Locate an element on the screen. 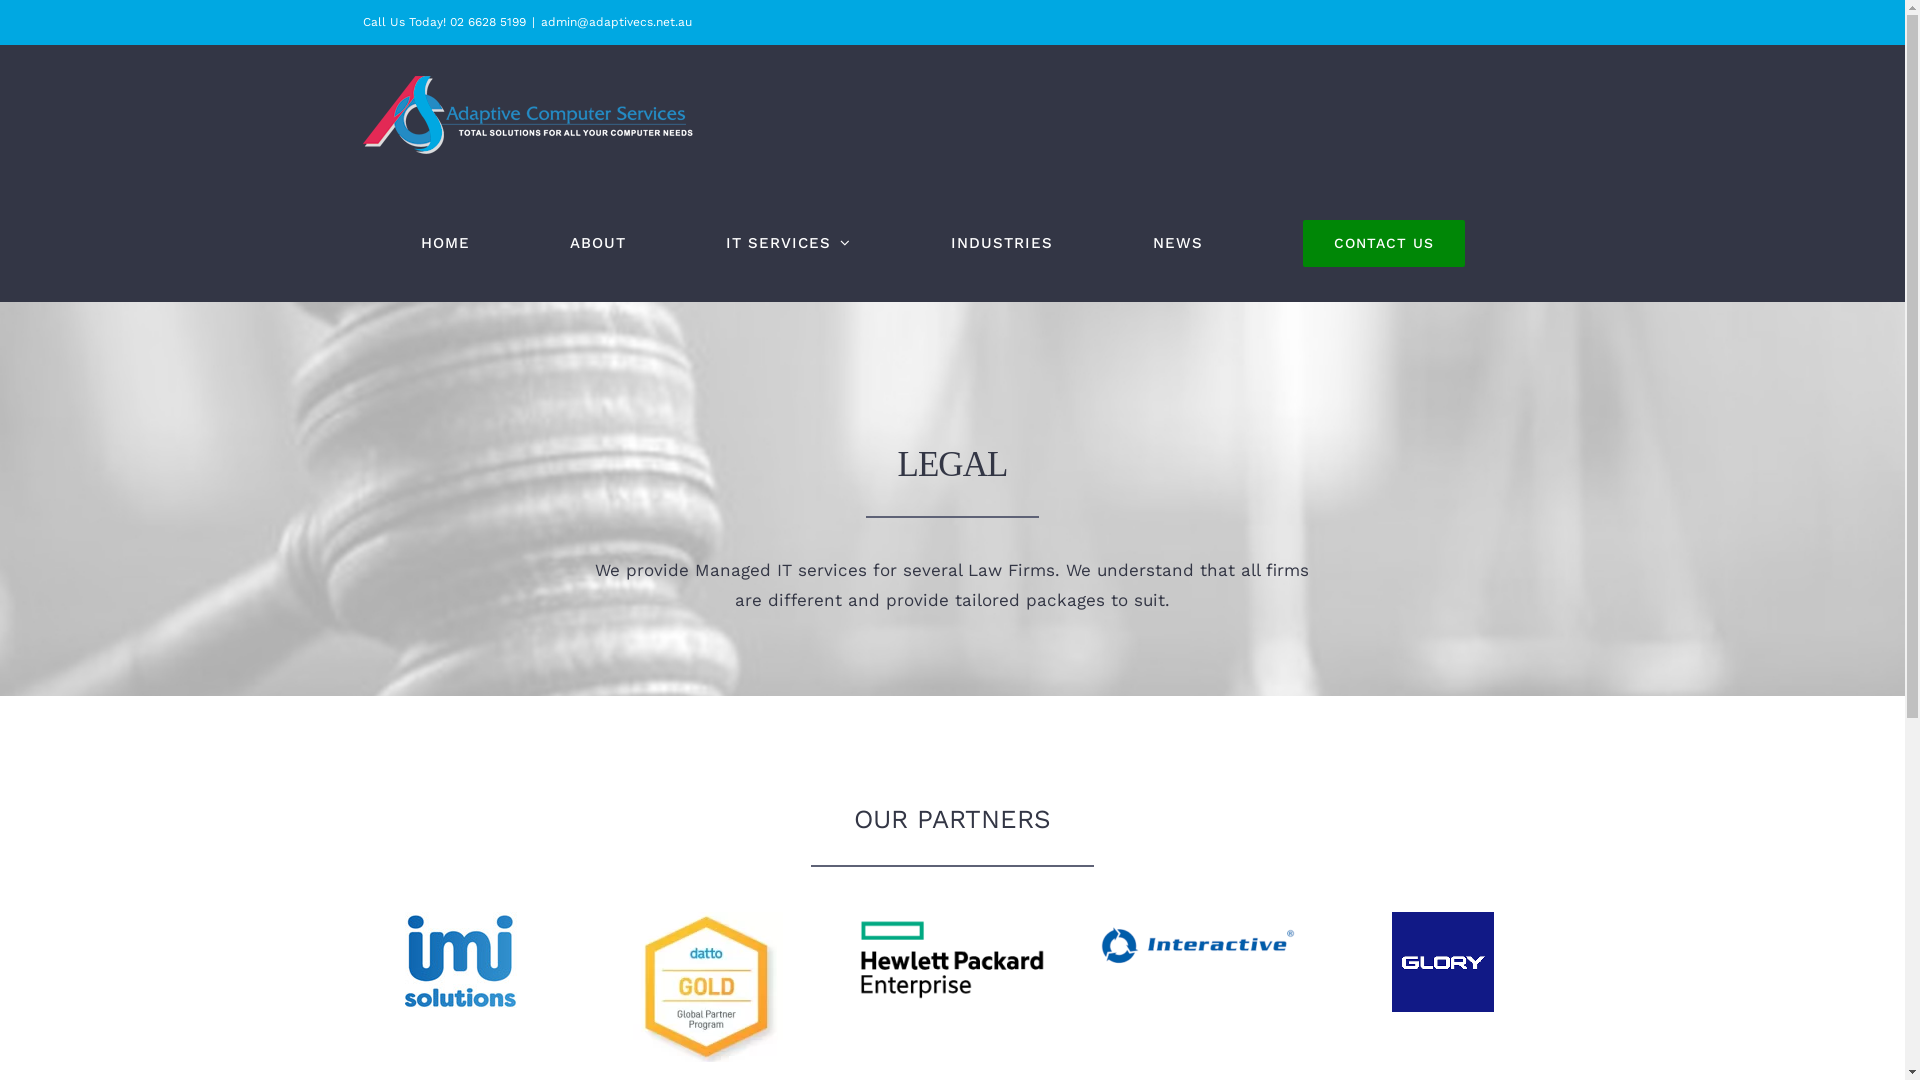 The height and width of the screenshot is (1080, 1920). CONTACT US is located at coordinates (1383, 243).